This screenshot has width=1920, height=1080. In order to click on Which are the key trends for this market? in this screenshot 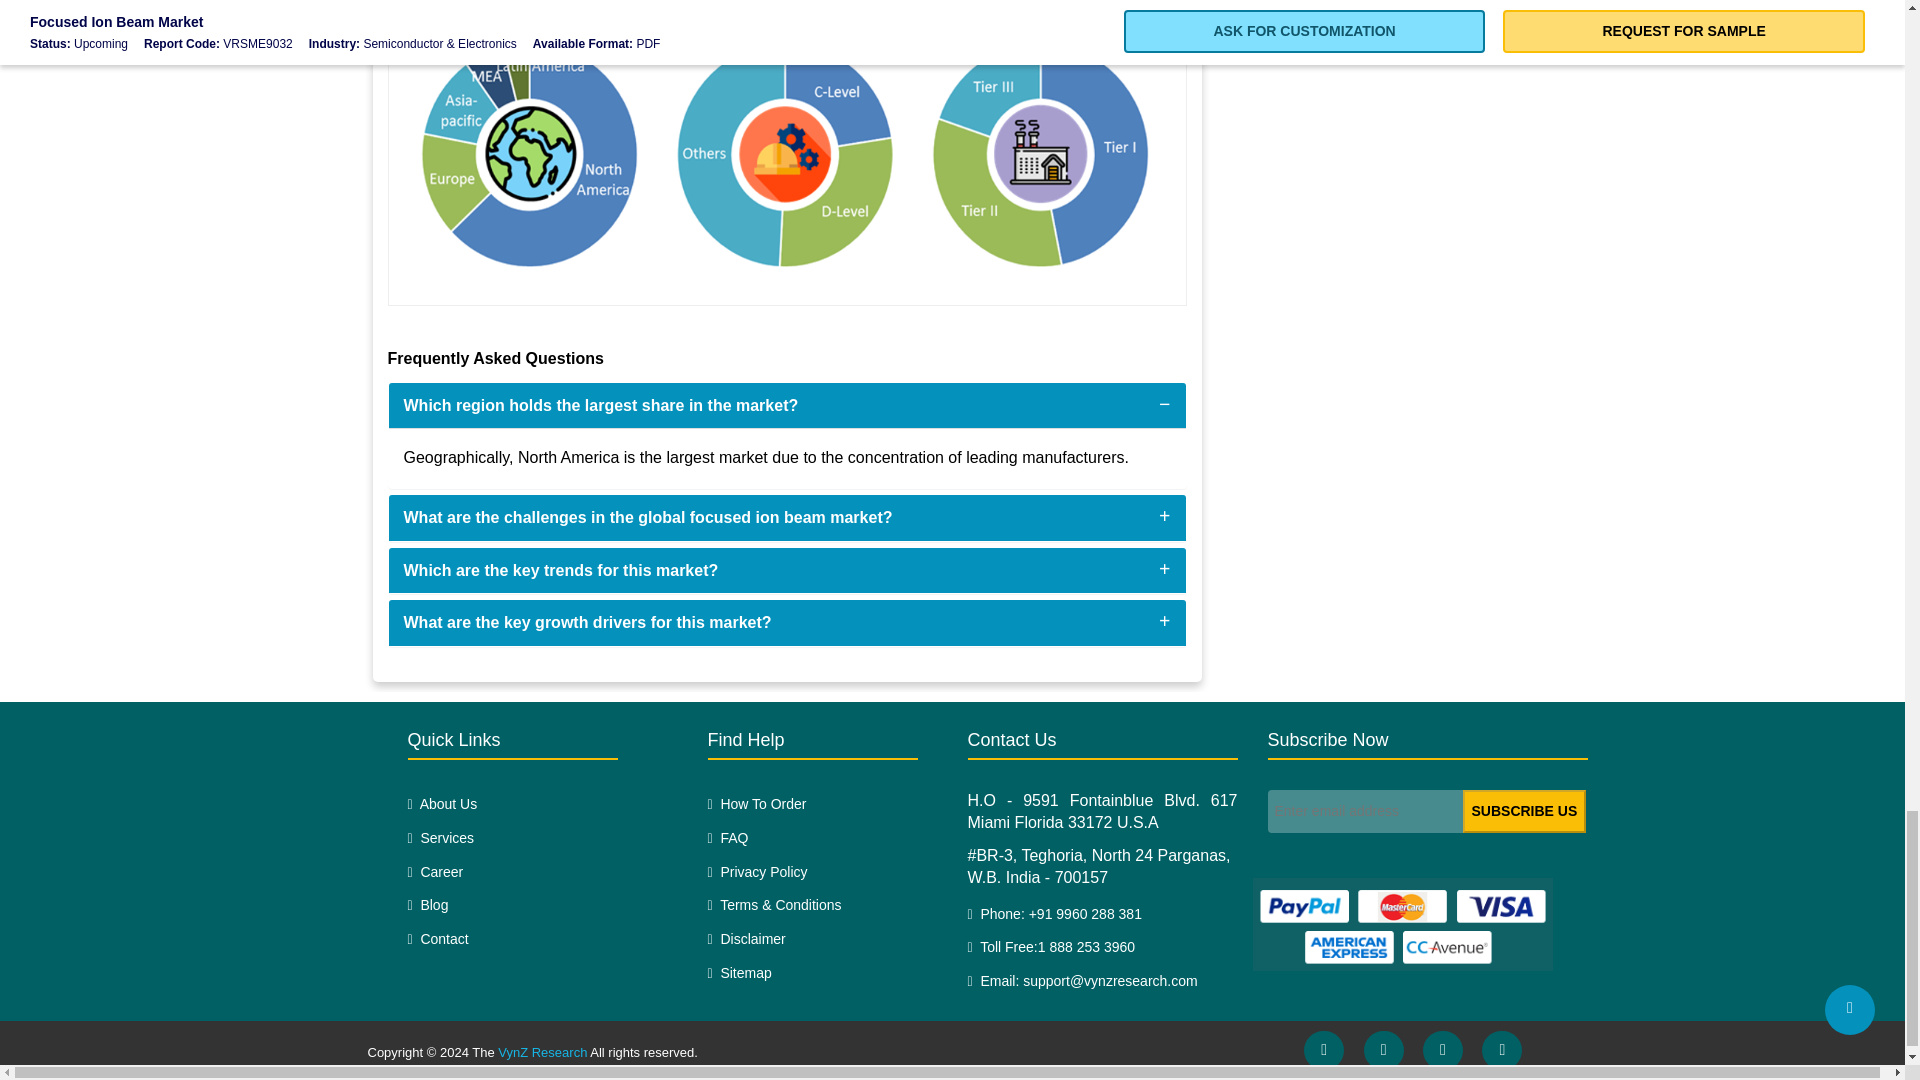, I will do `click(560, 570)`.